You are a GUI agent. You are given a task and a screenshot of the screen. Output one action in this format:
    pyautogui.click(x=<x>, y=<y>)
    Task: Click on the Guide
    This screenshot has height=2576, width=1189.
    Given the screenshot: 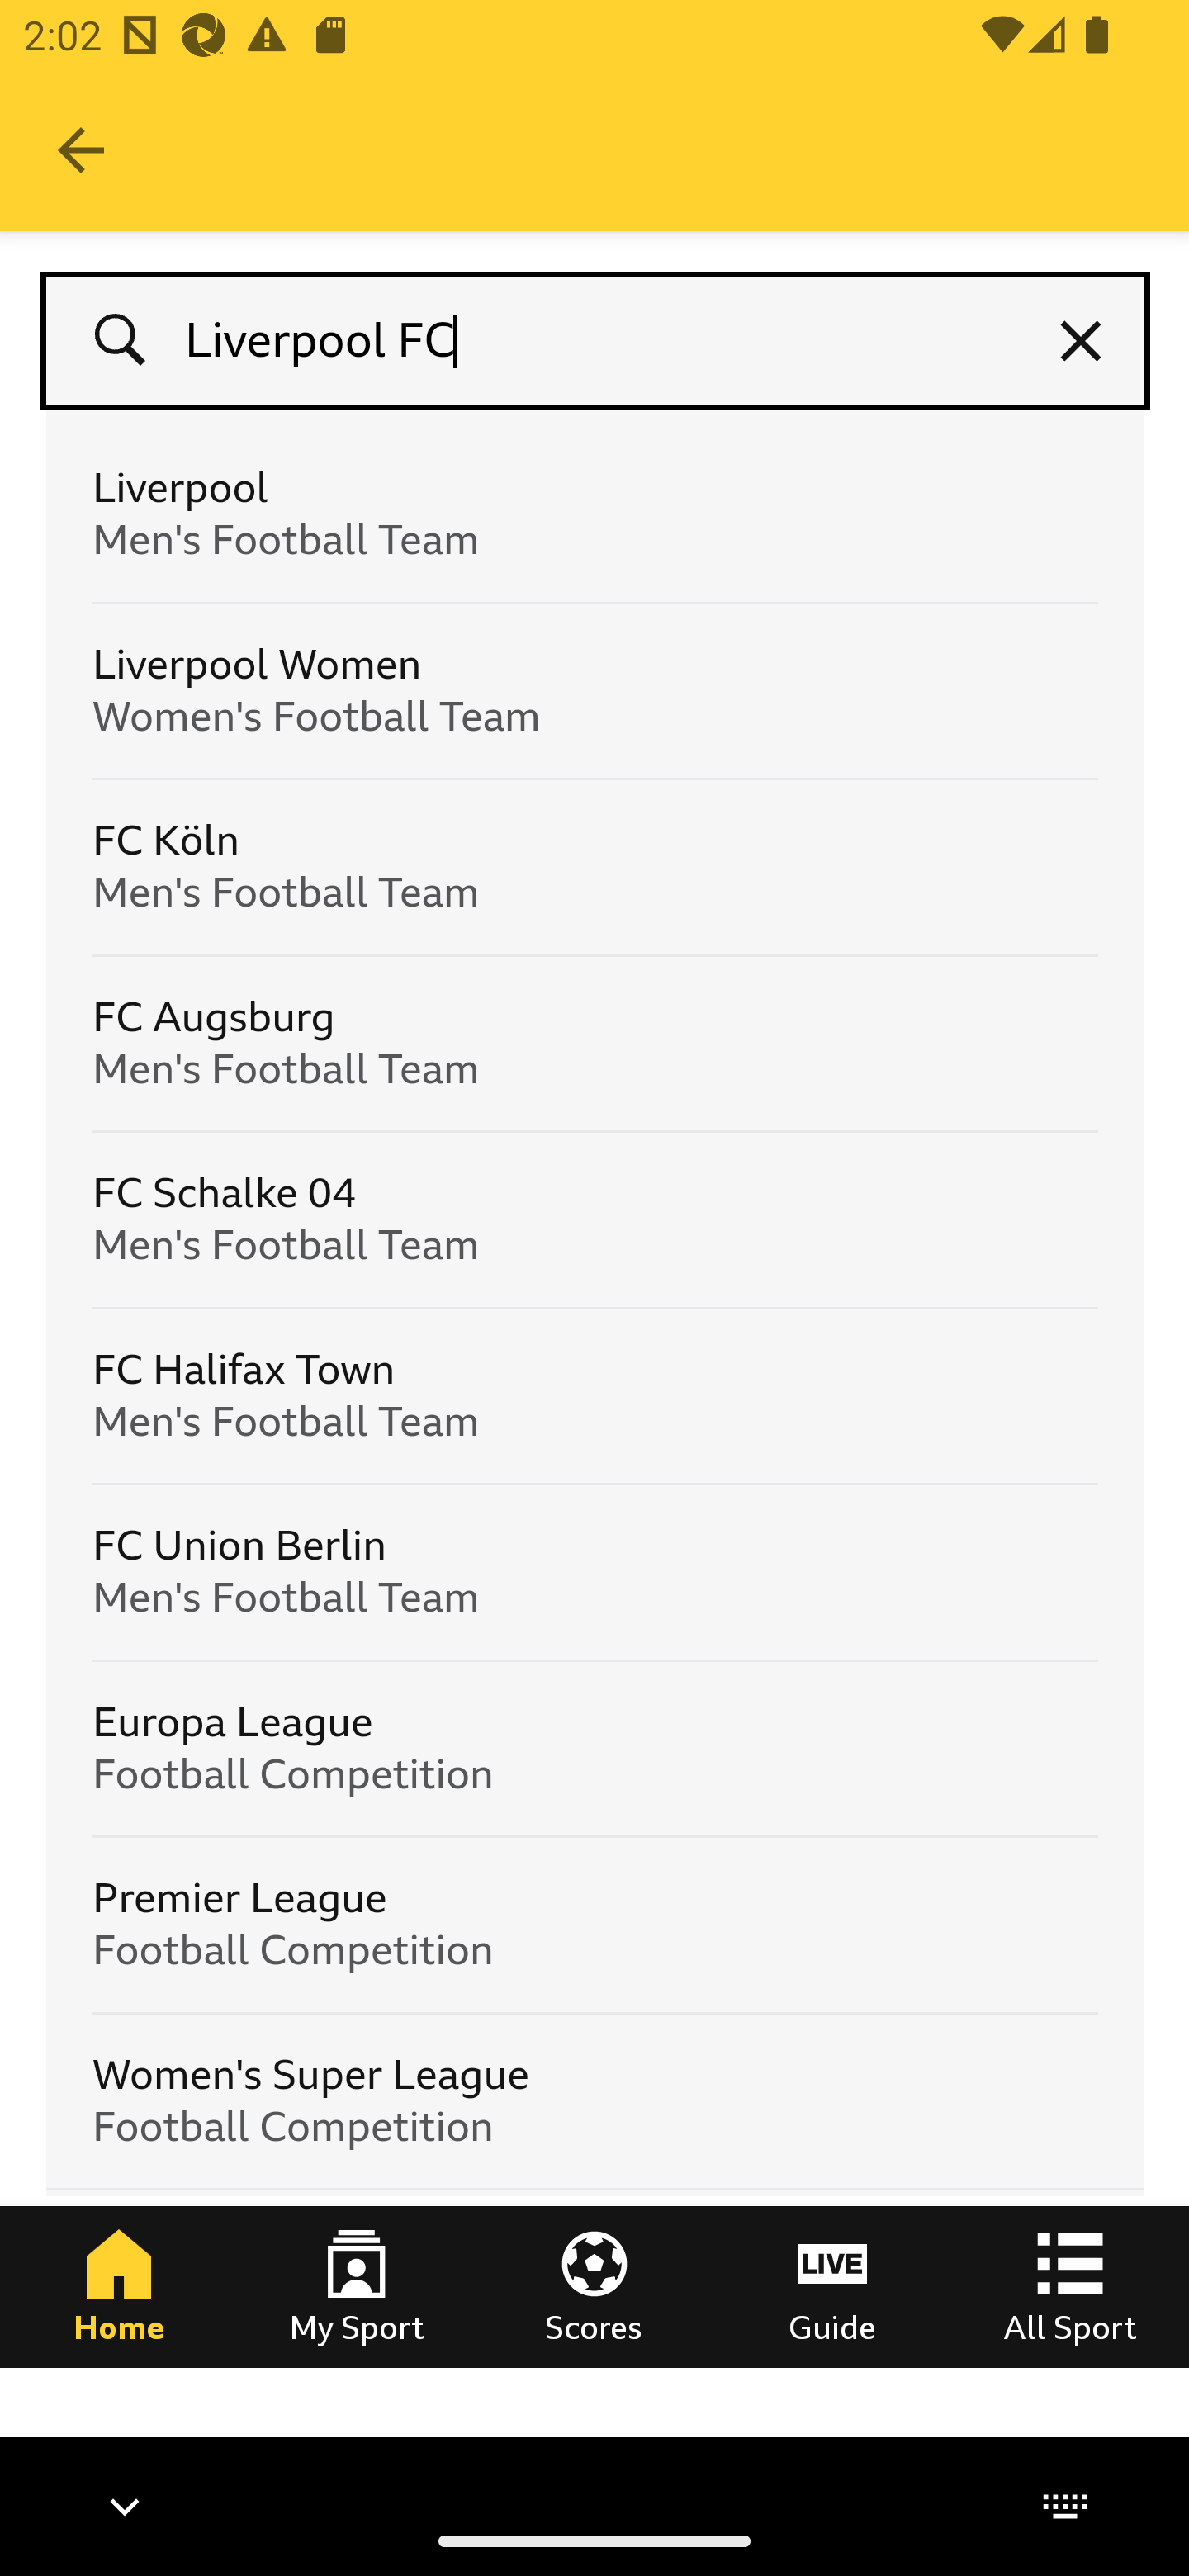 What is the action you would take?
    pyautogui.click(x=832, y=2285)
    